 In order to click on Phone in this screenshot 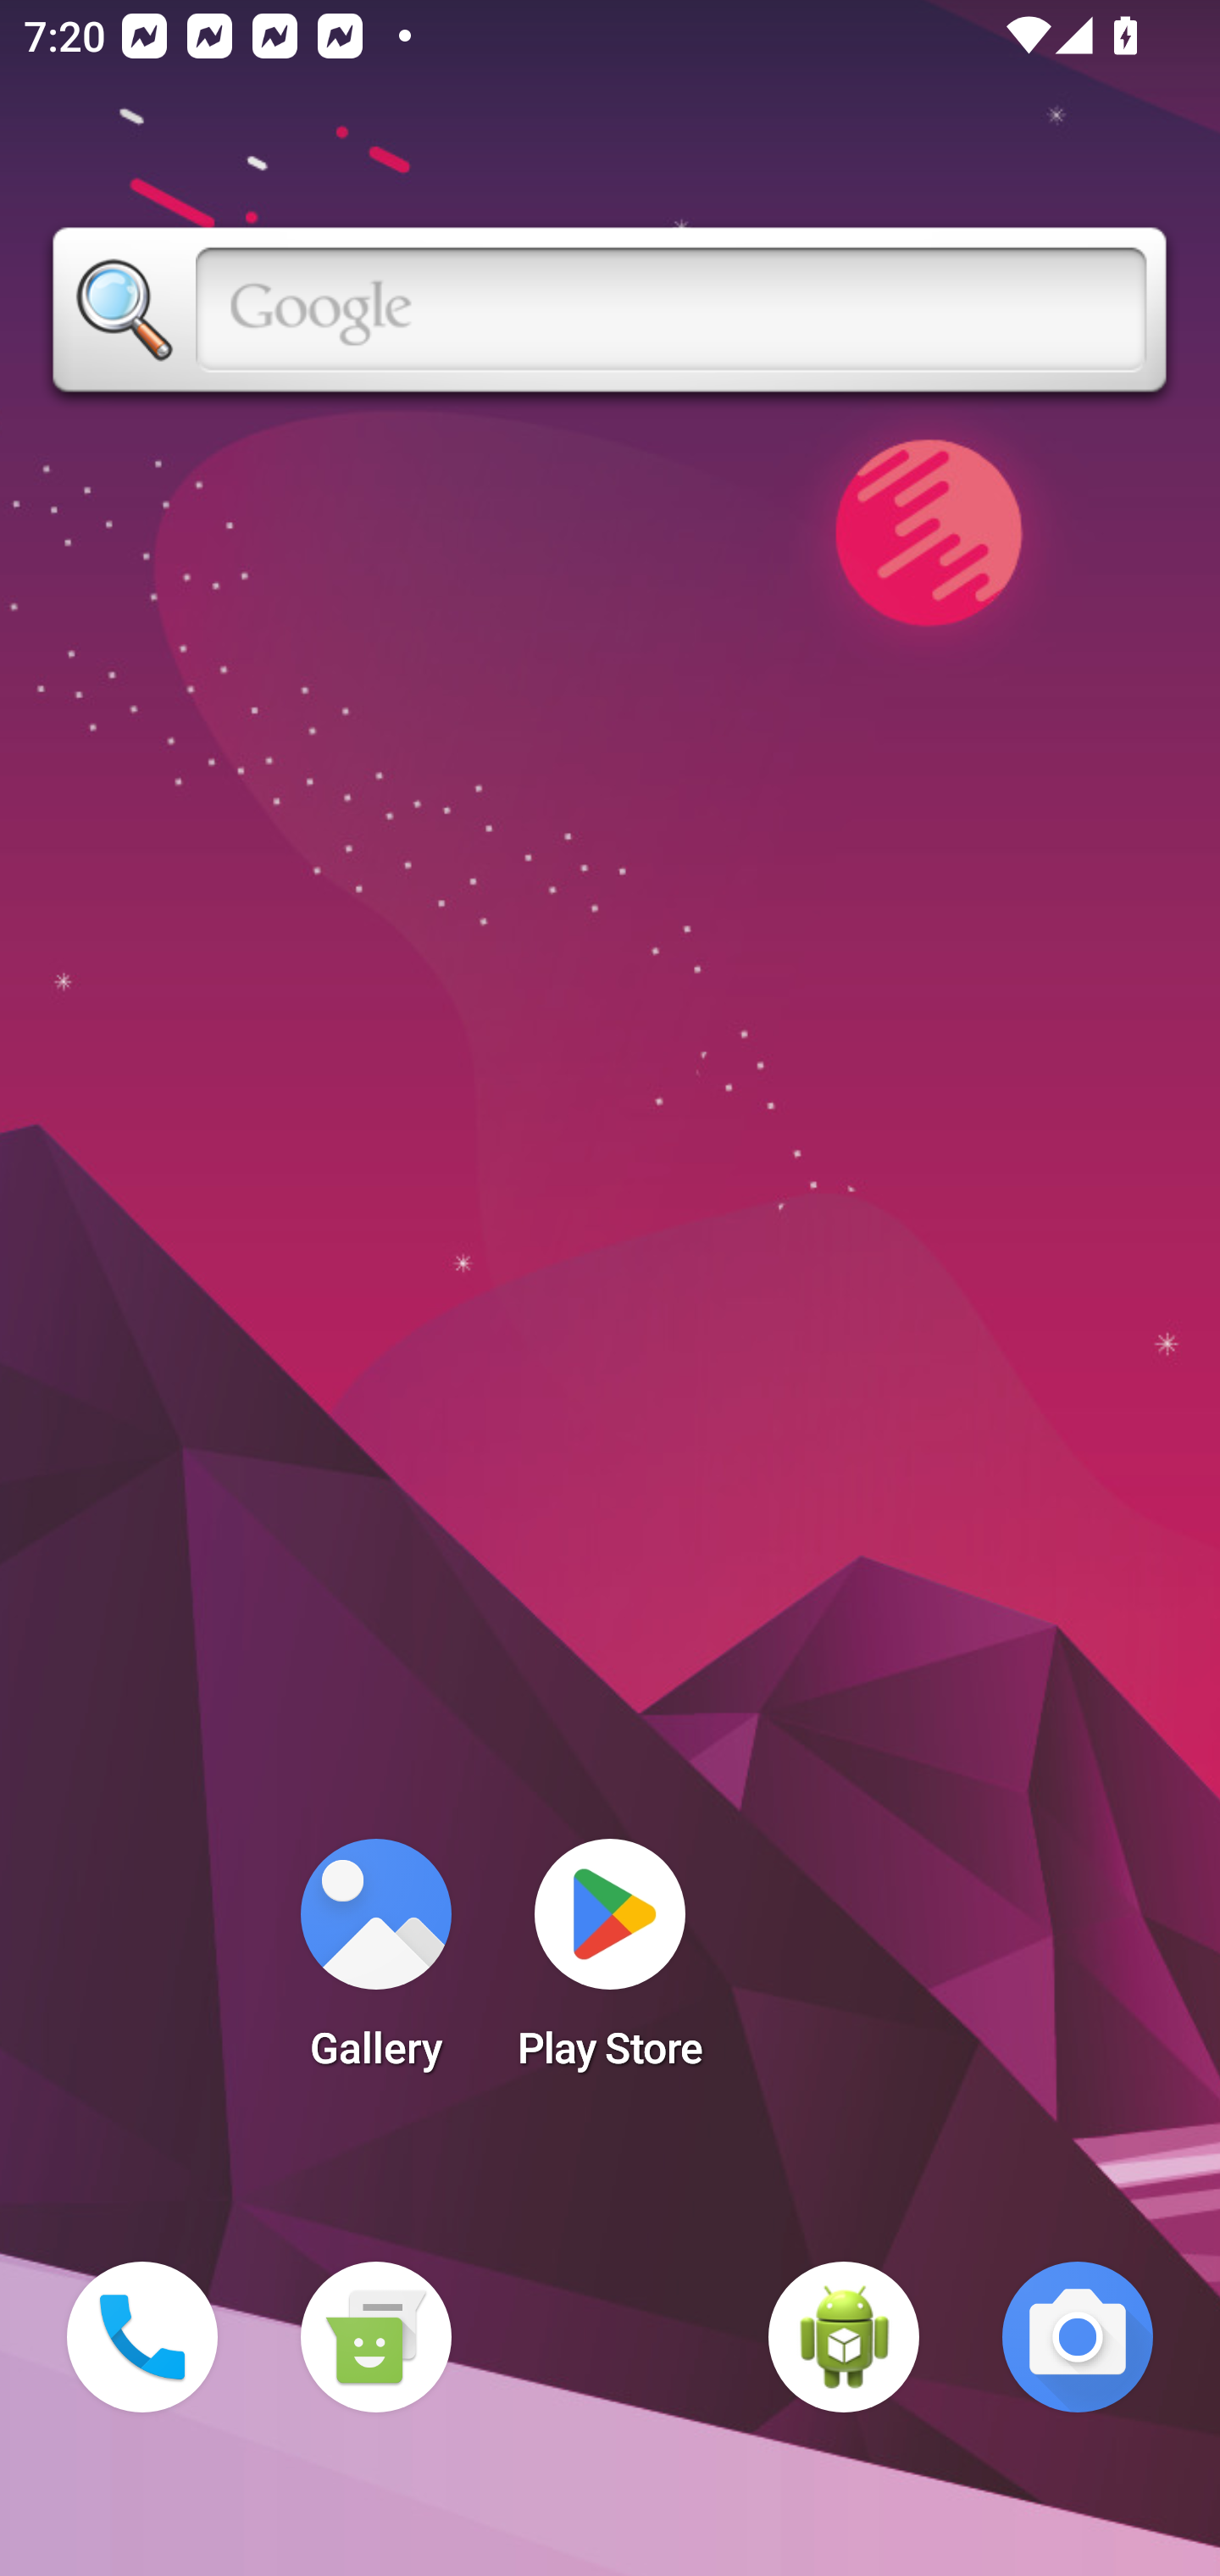, I will do `click(142, 2337)`.